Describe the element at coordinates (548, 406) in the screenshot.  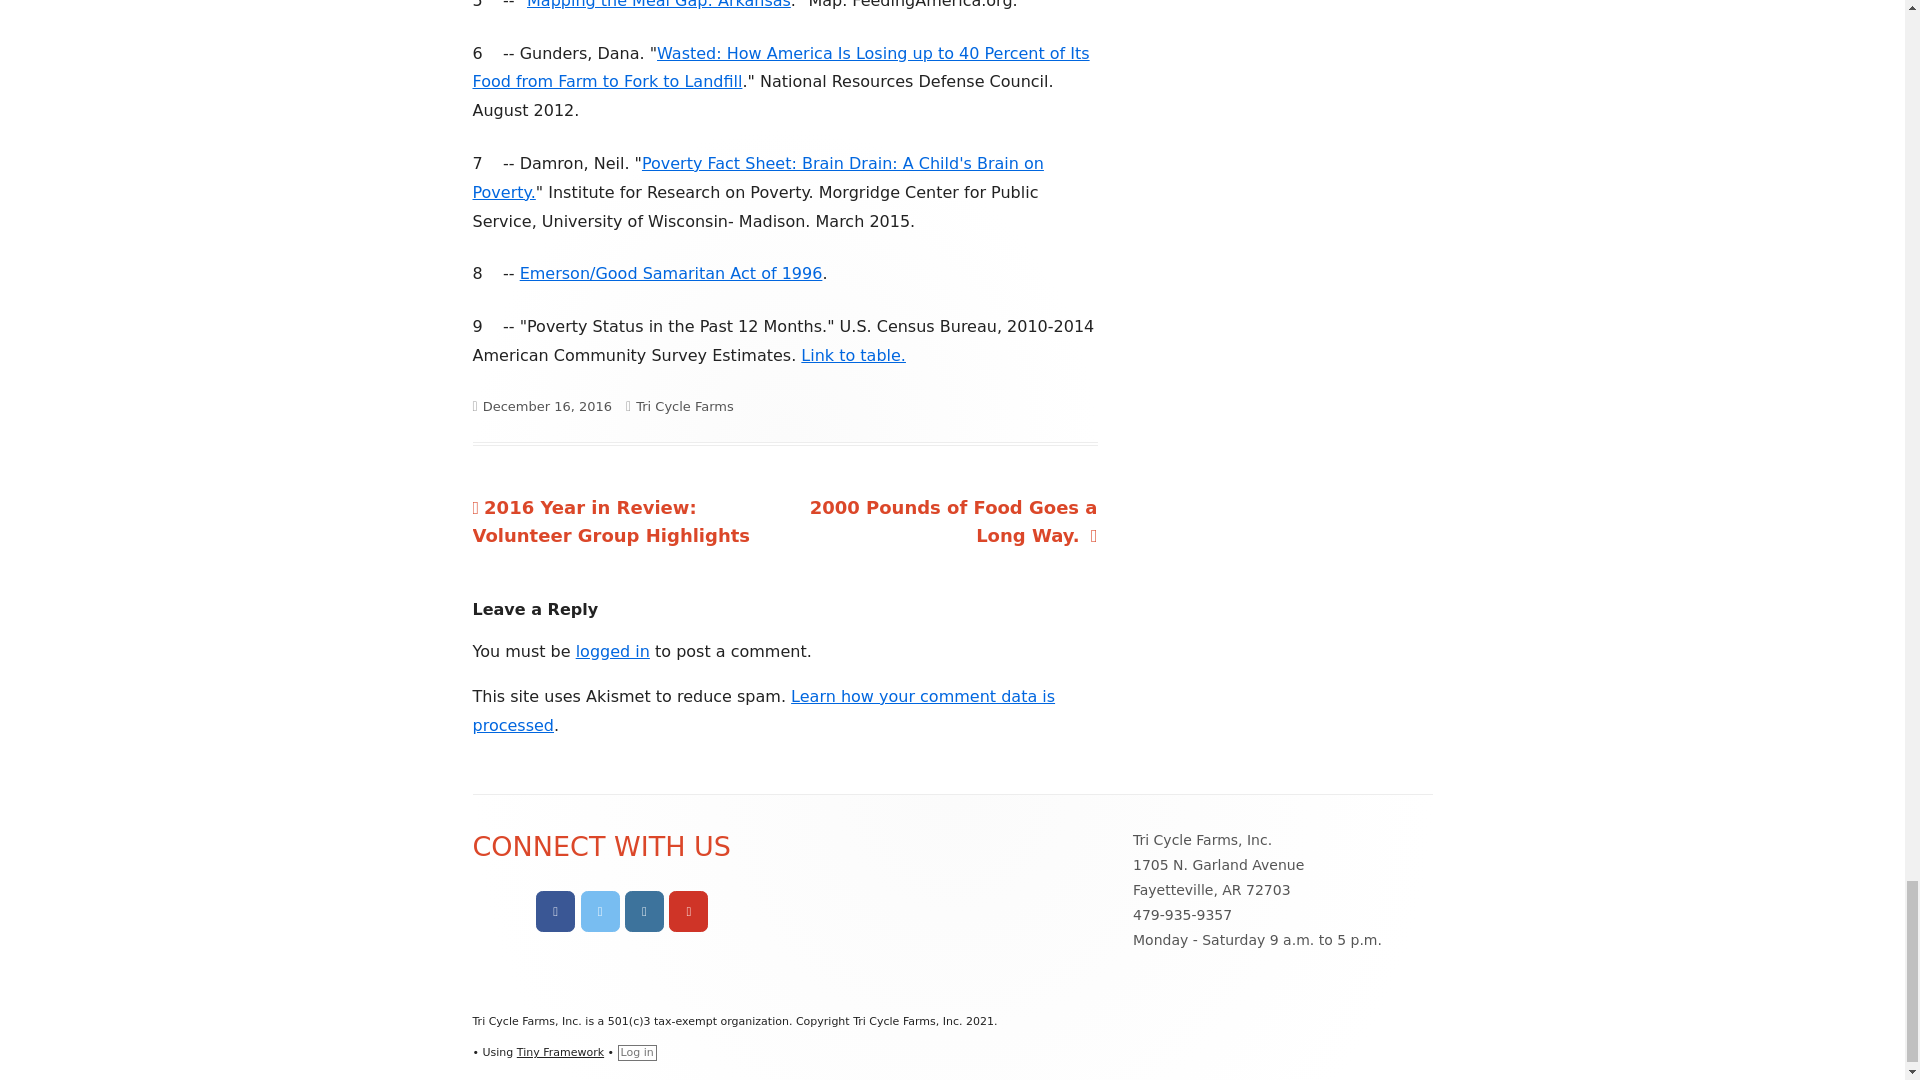
I see `December 16, 2016` at that location.